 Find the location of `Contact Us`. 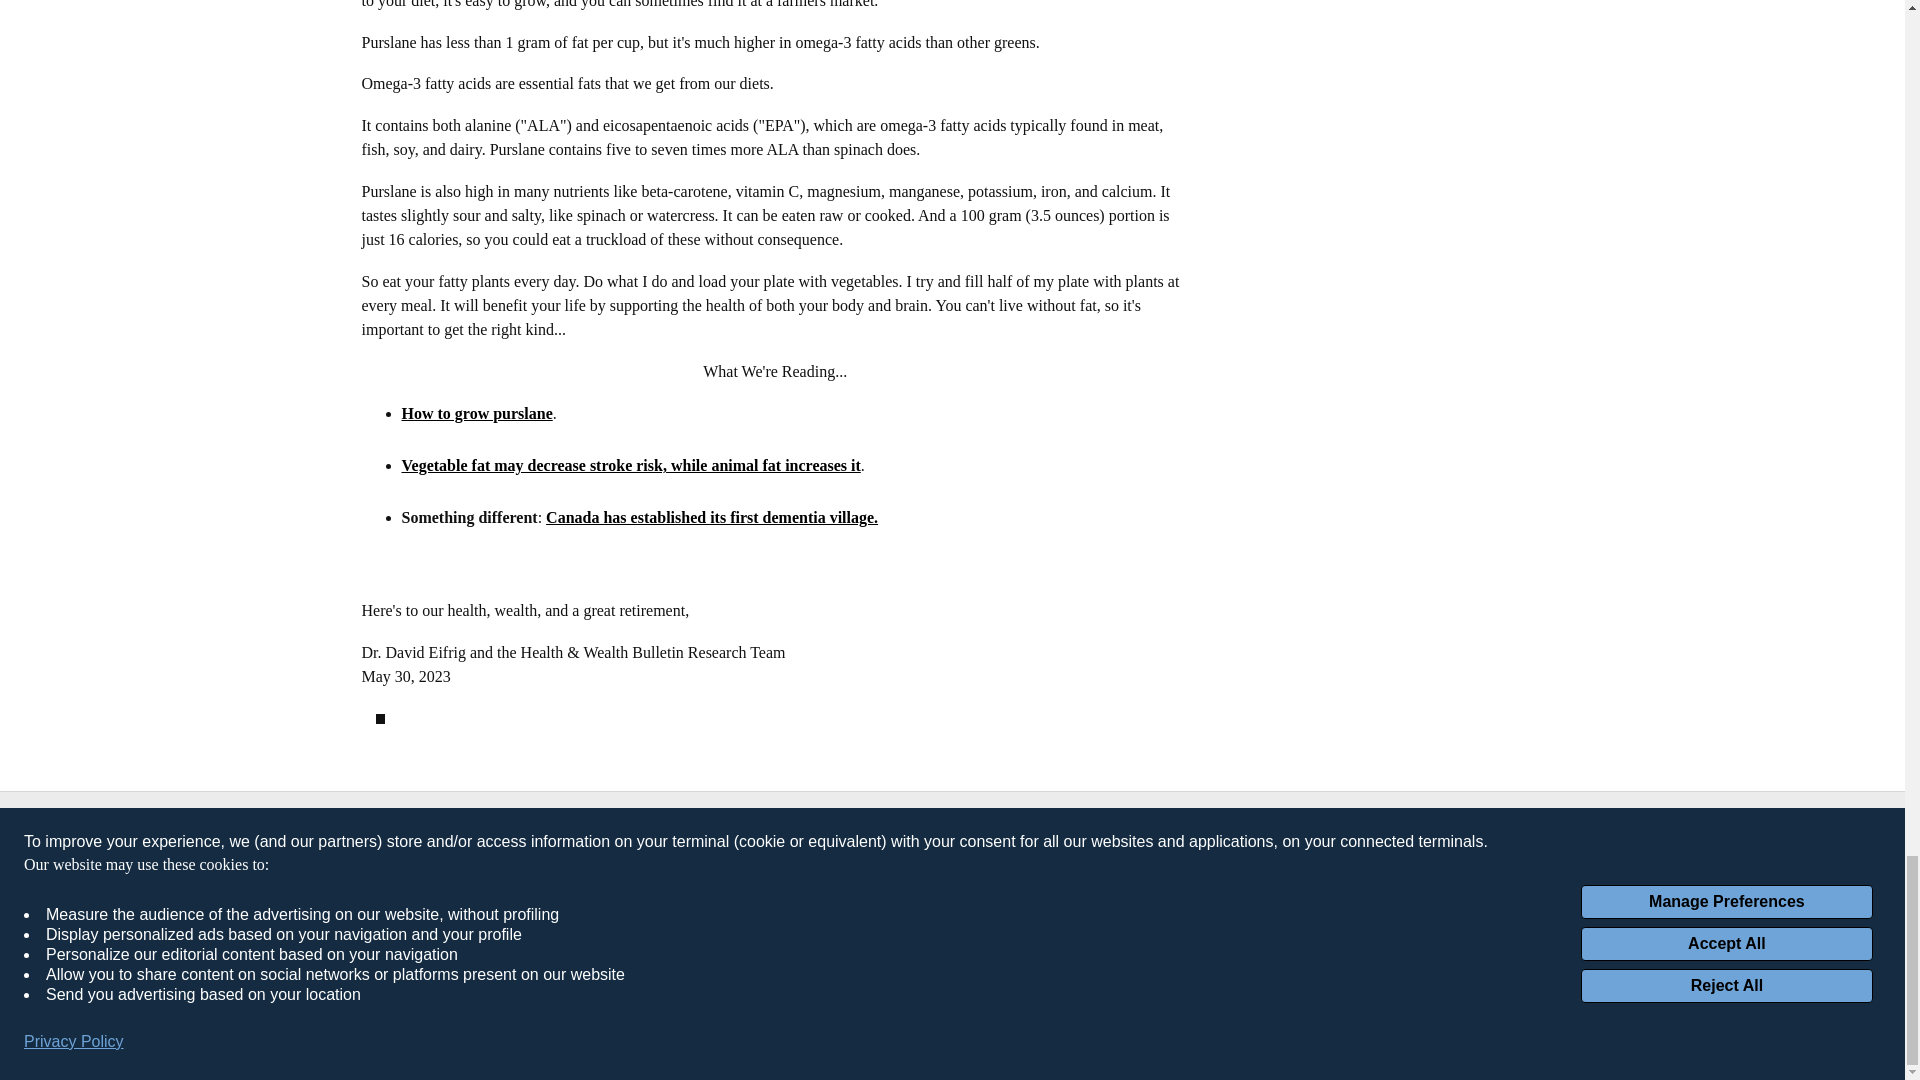

Contact Us is located at coordinates (846, 867).